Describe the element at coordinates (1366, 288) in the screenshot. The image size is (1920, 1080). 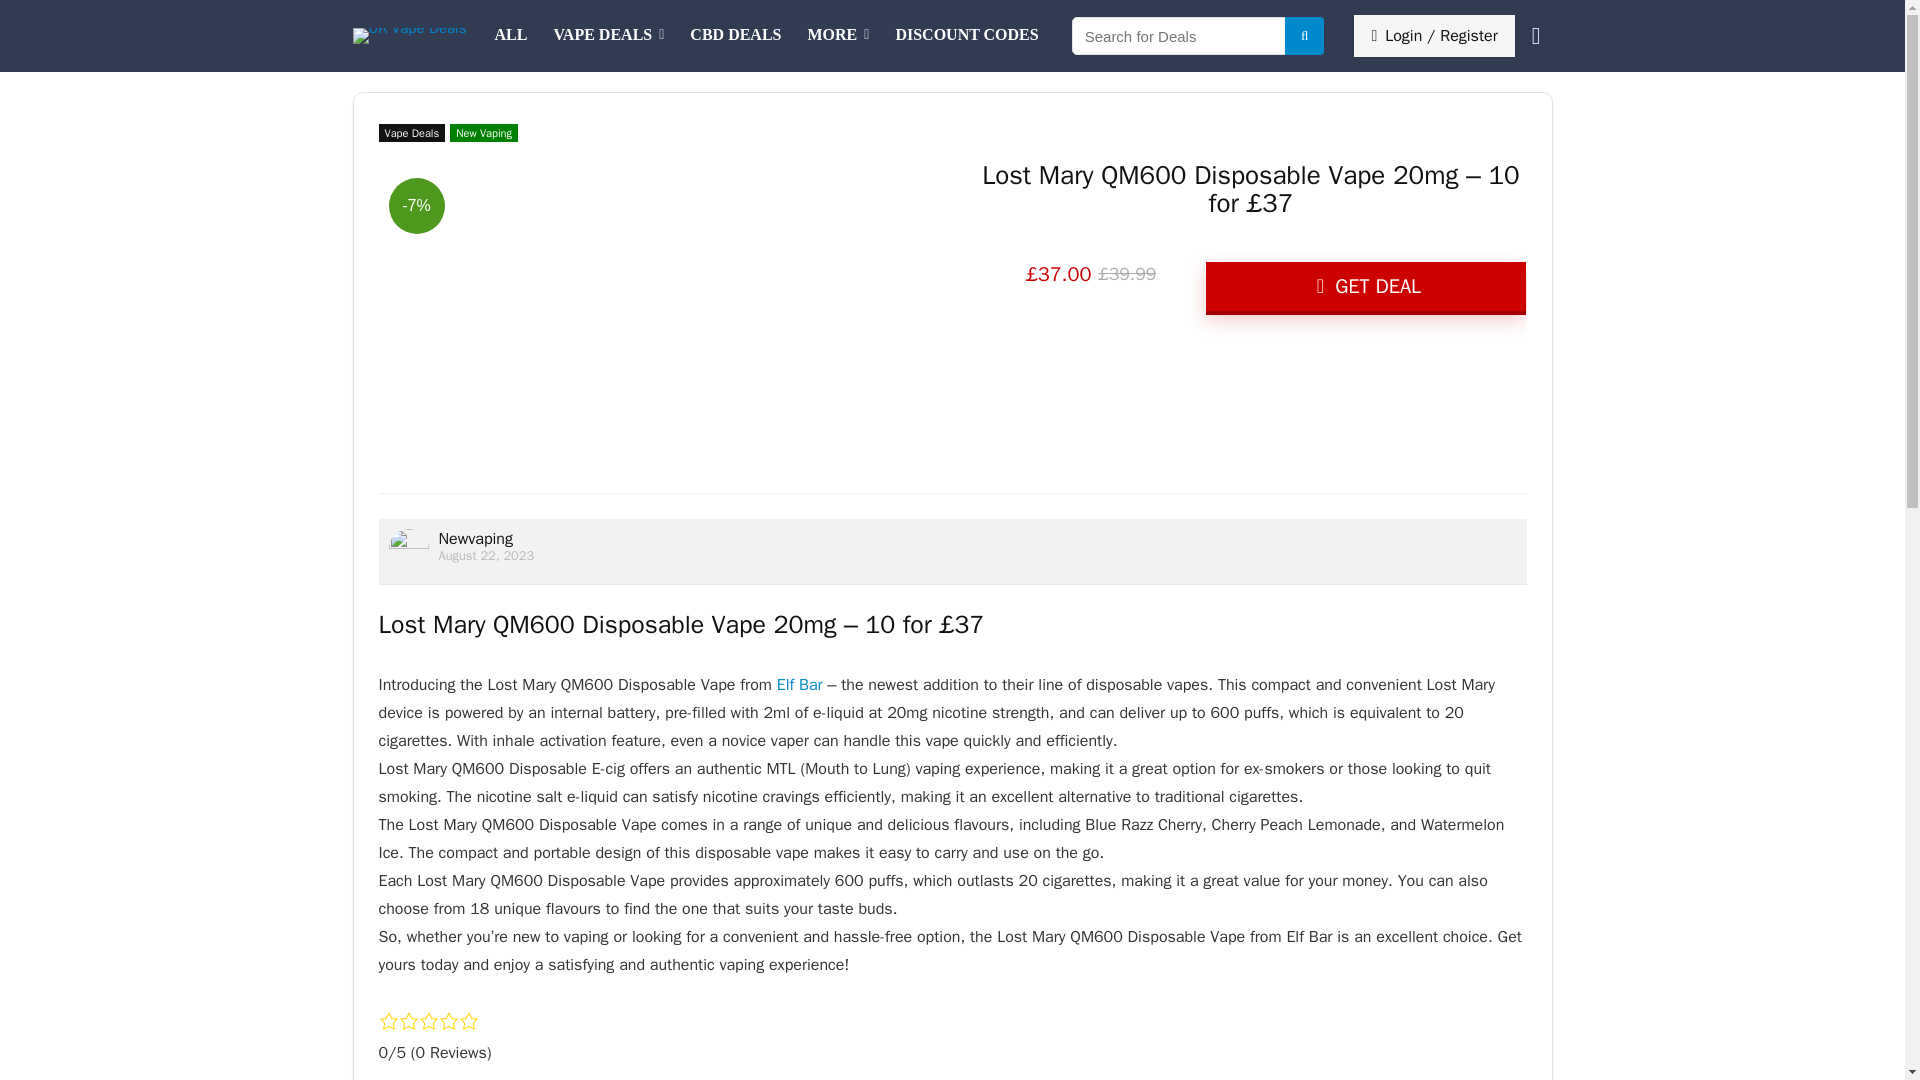
I see `GET DEAL` at that location.